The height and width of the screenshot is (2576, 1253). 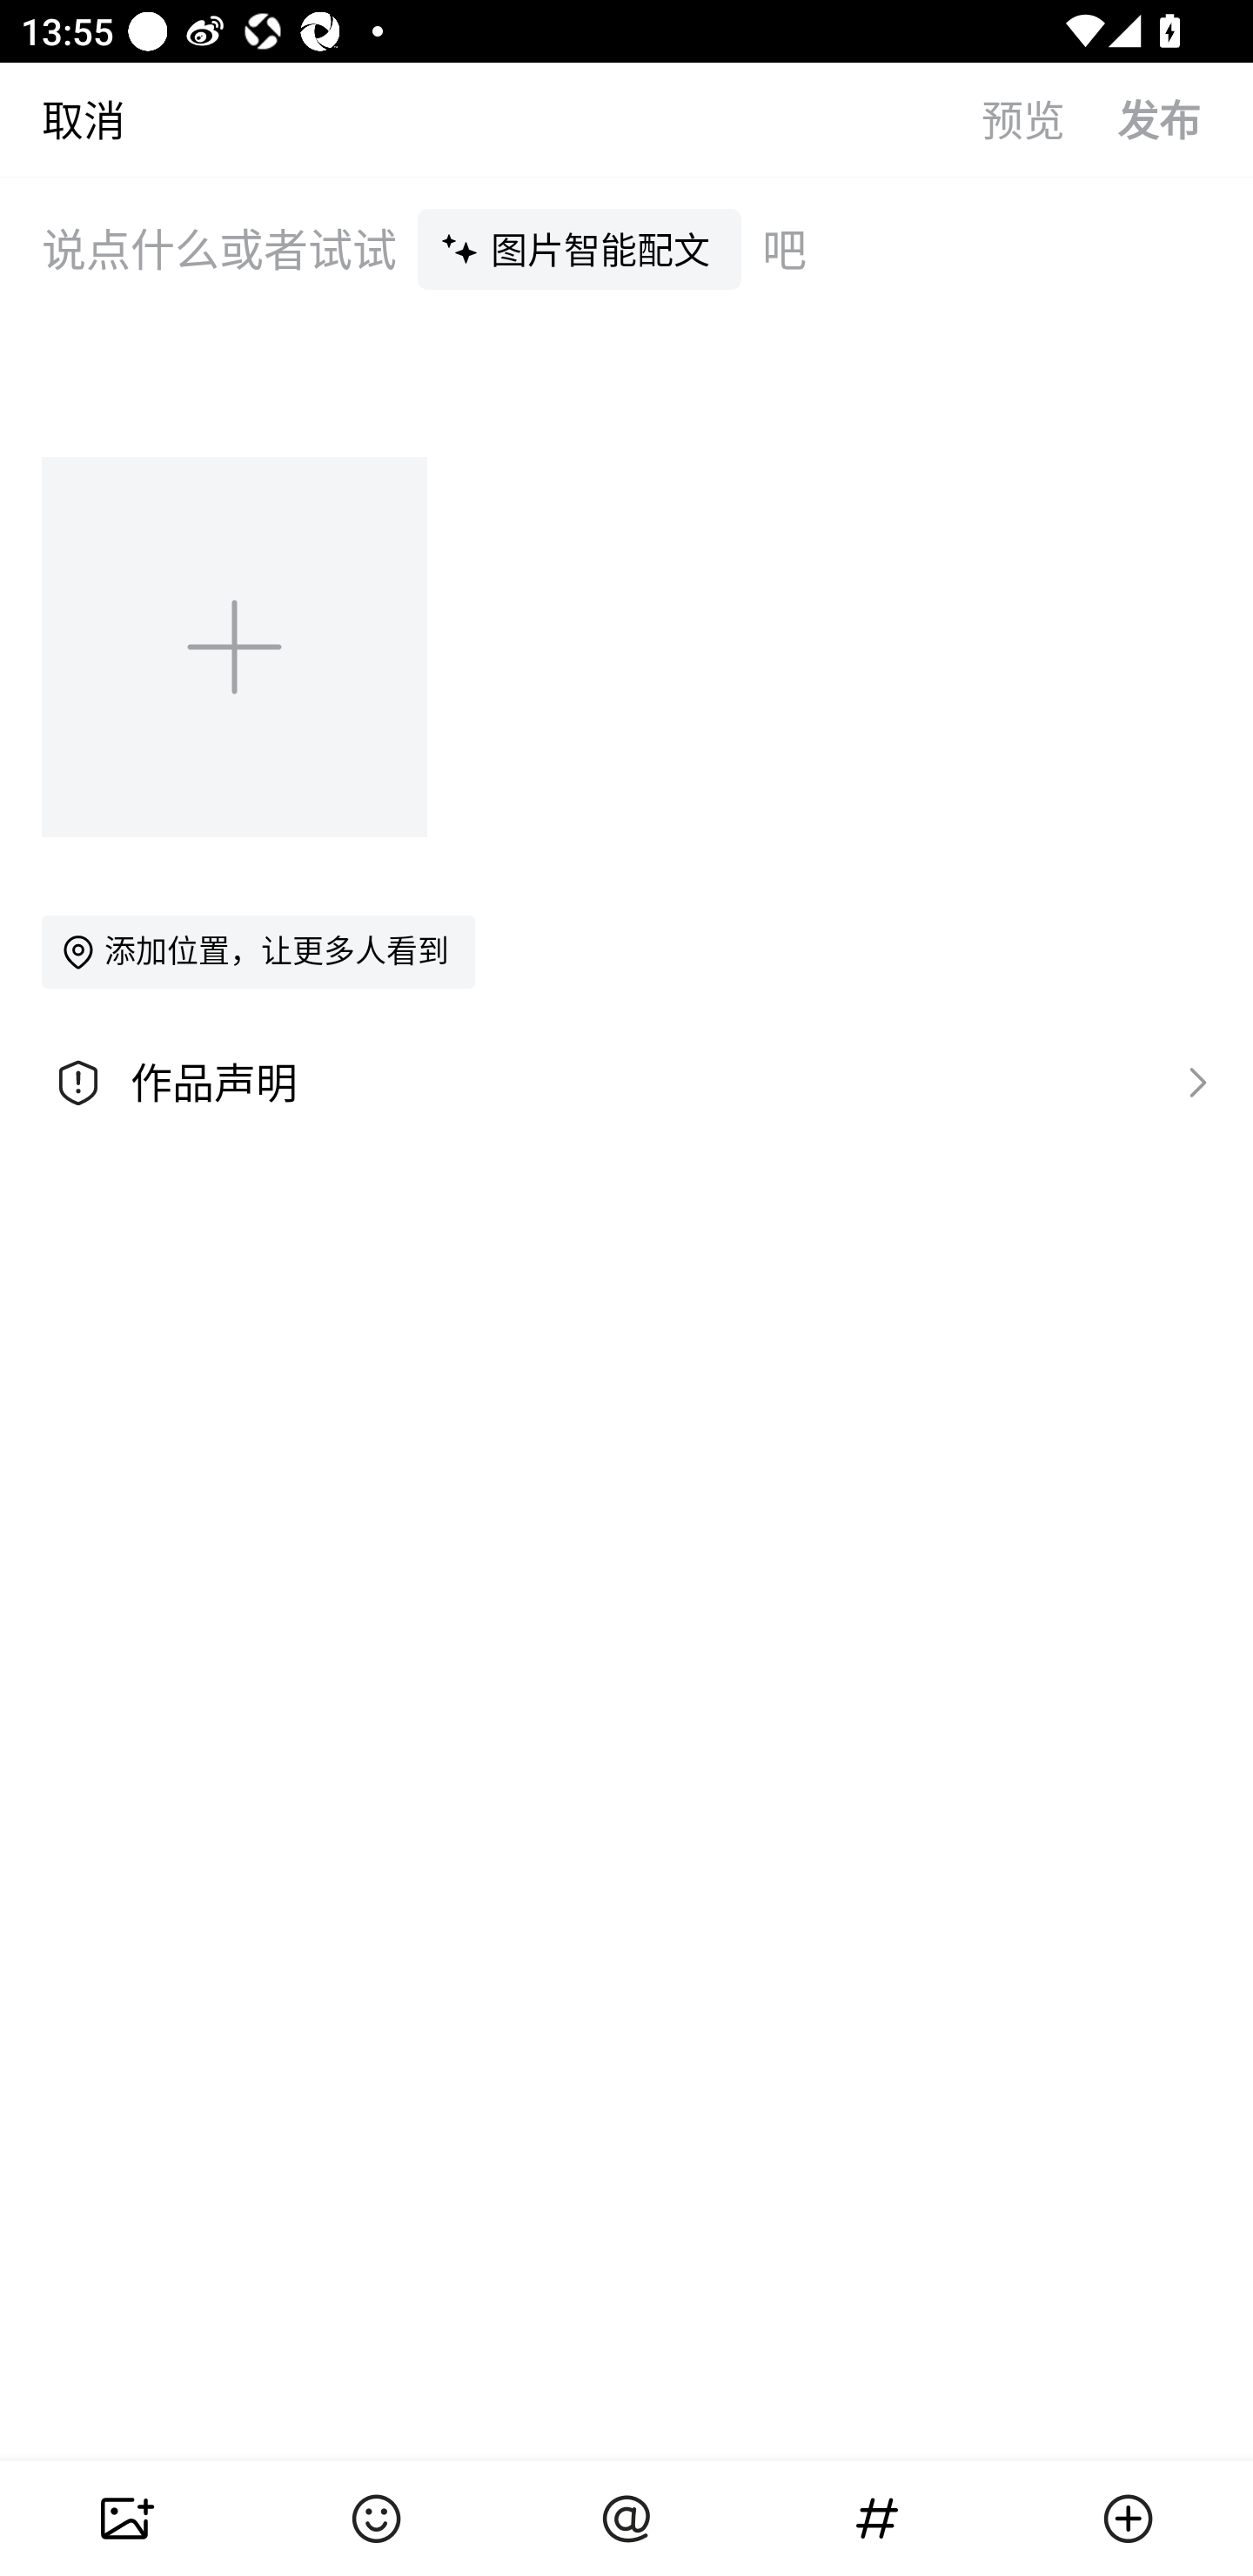 I want to click on 预览, so click(x=1049, y=118).